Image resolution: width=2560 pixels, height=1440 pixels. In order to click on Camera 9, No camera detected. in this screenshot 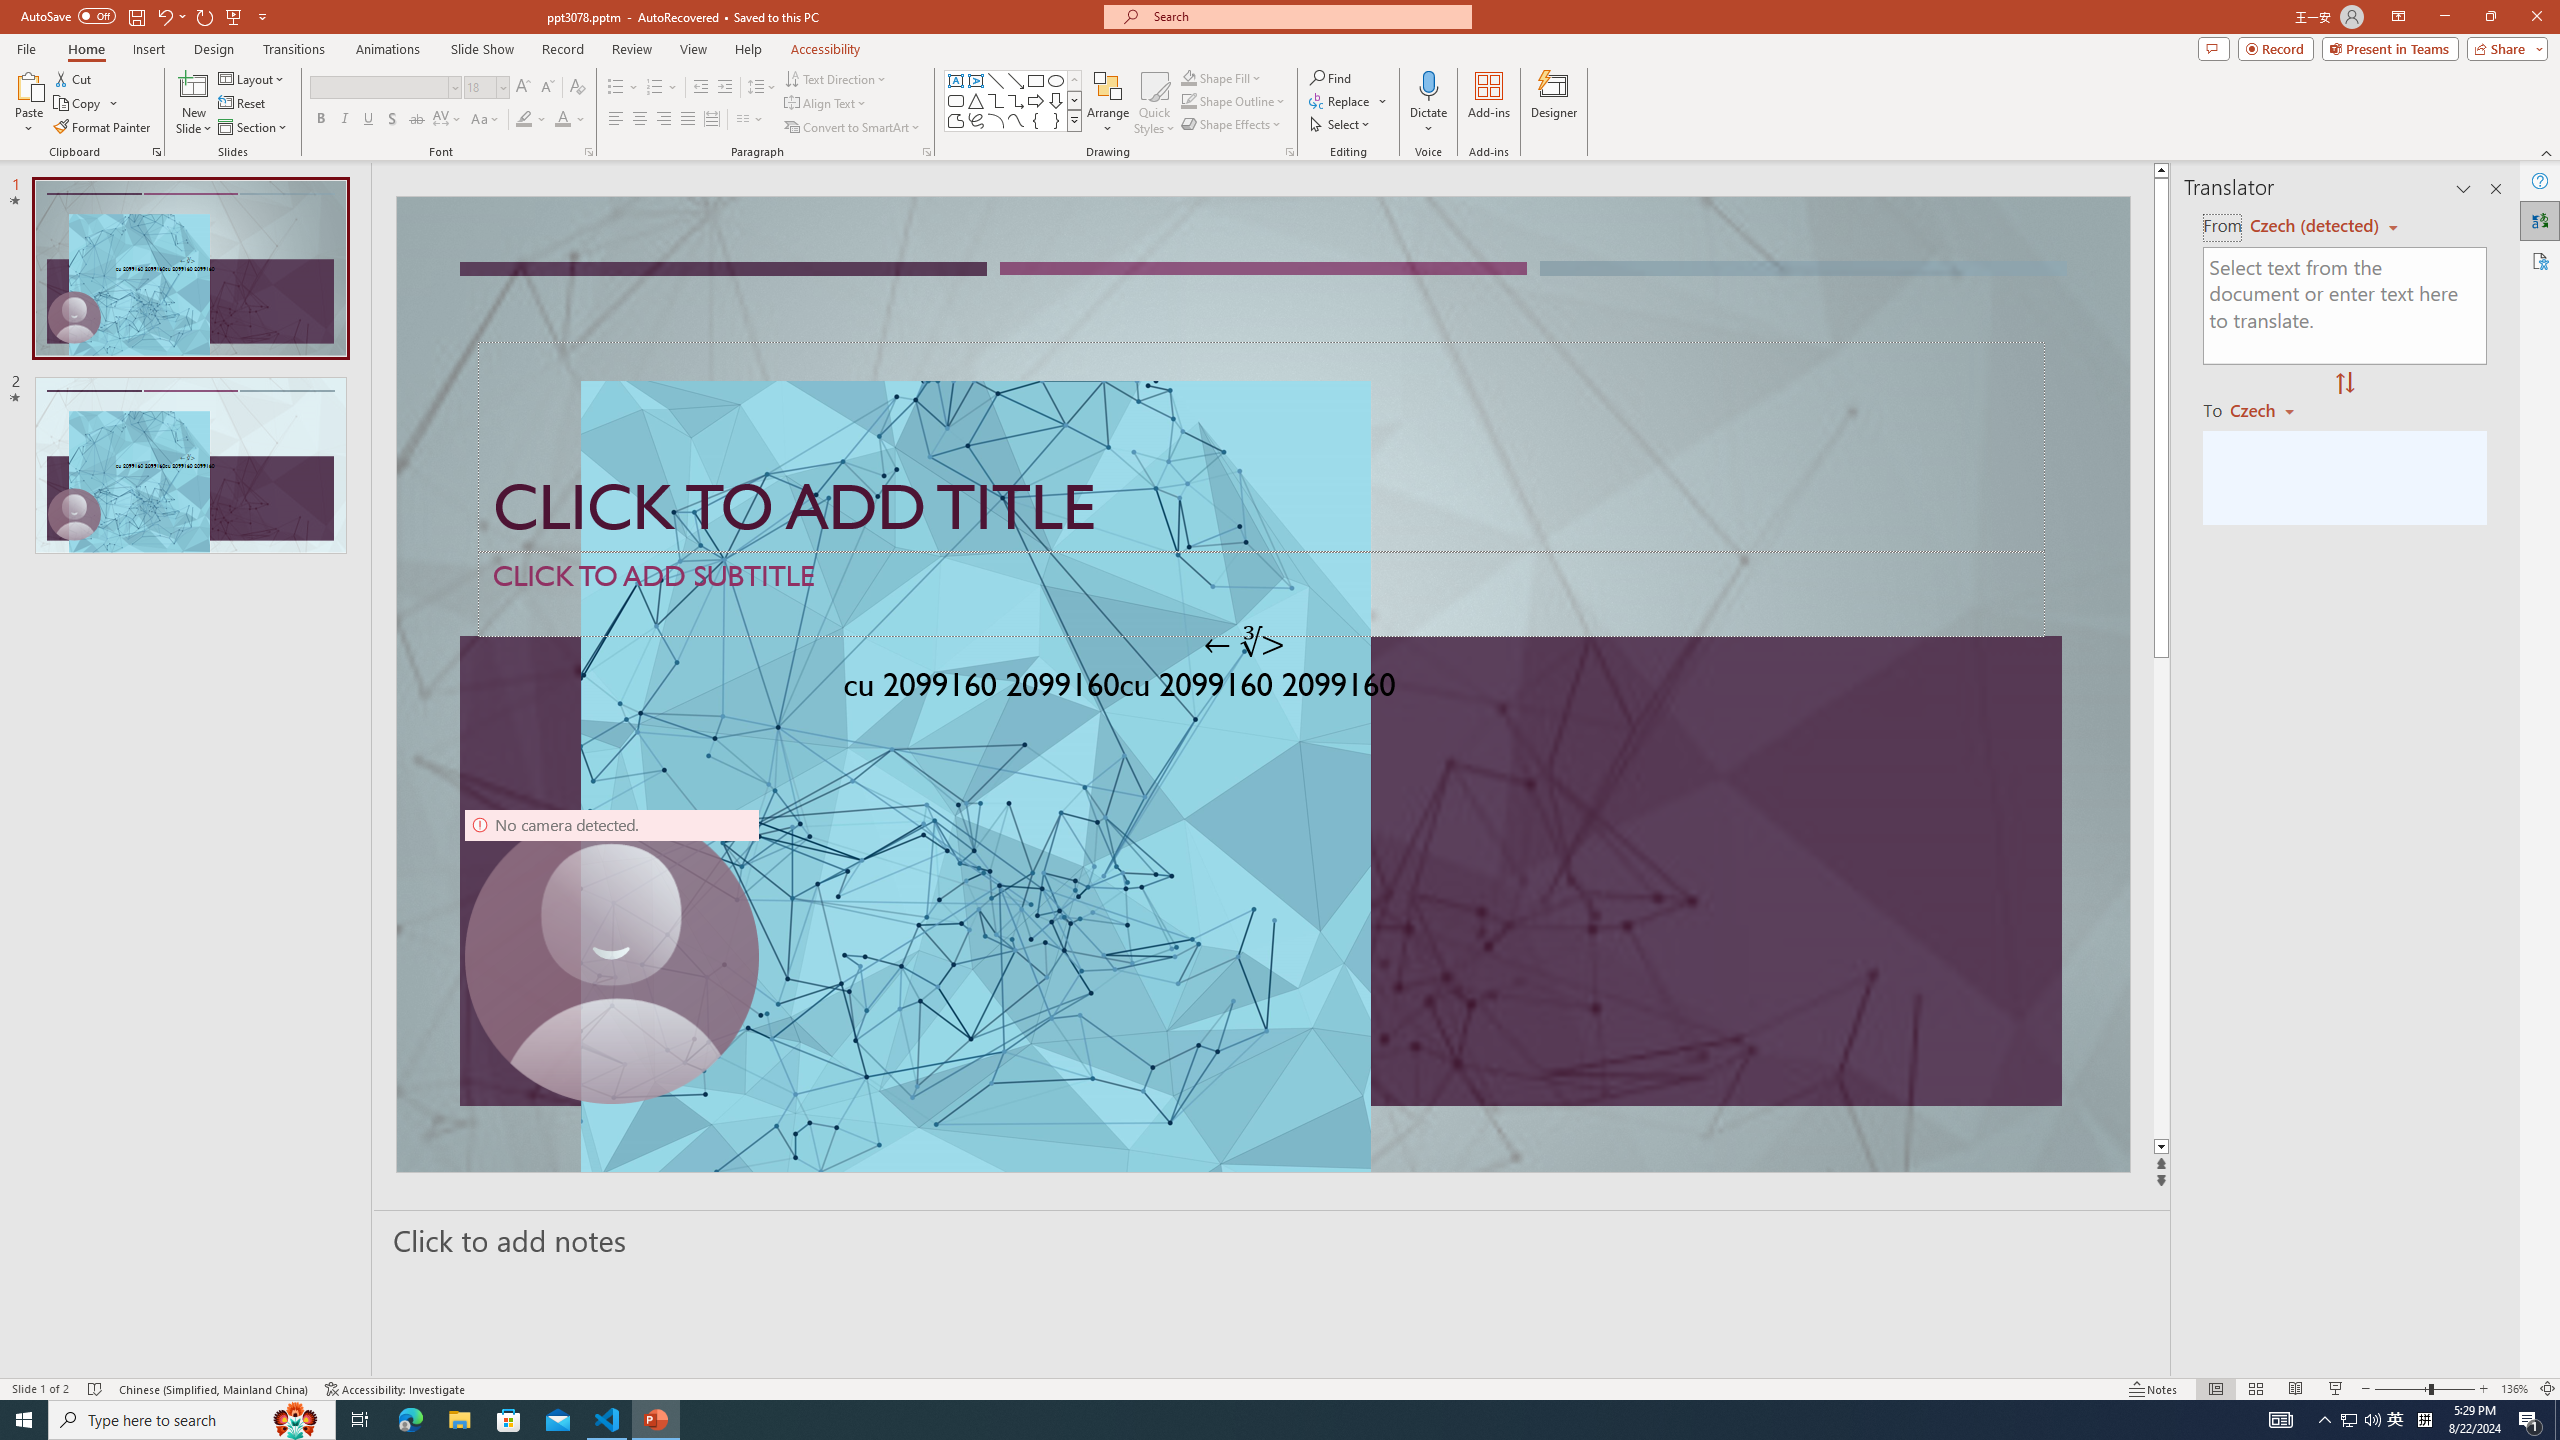, I will do `click(612, 956)`.